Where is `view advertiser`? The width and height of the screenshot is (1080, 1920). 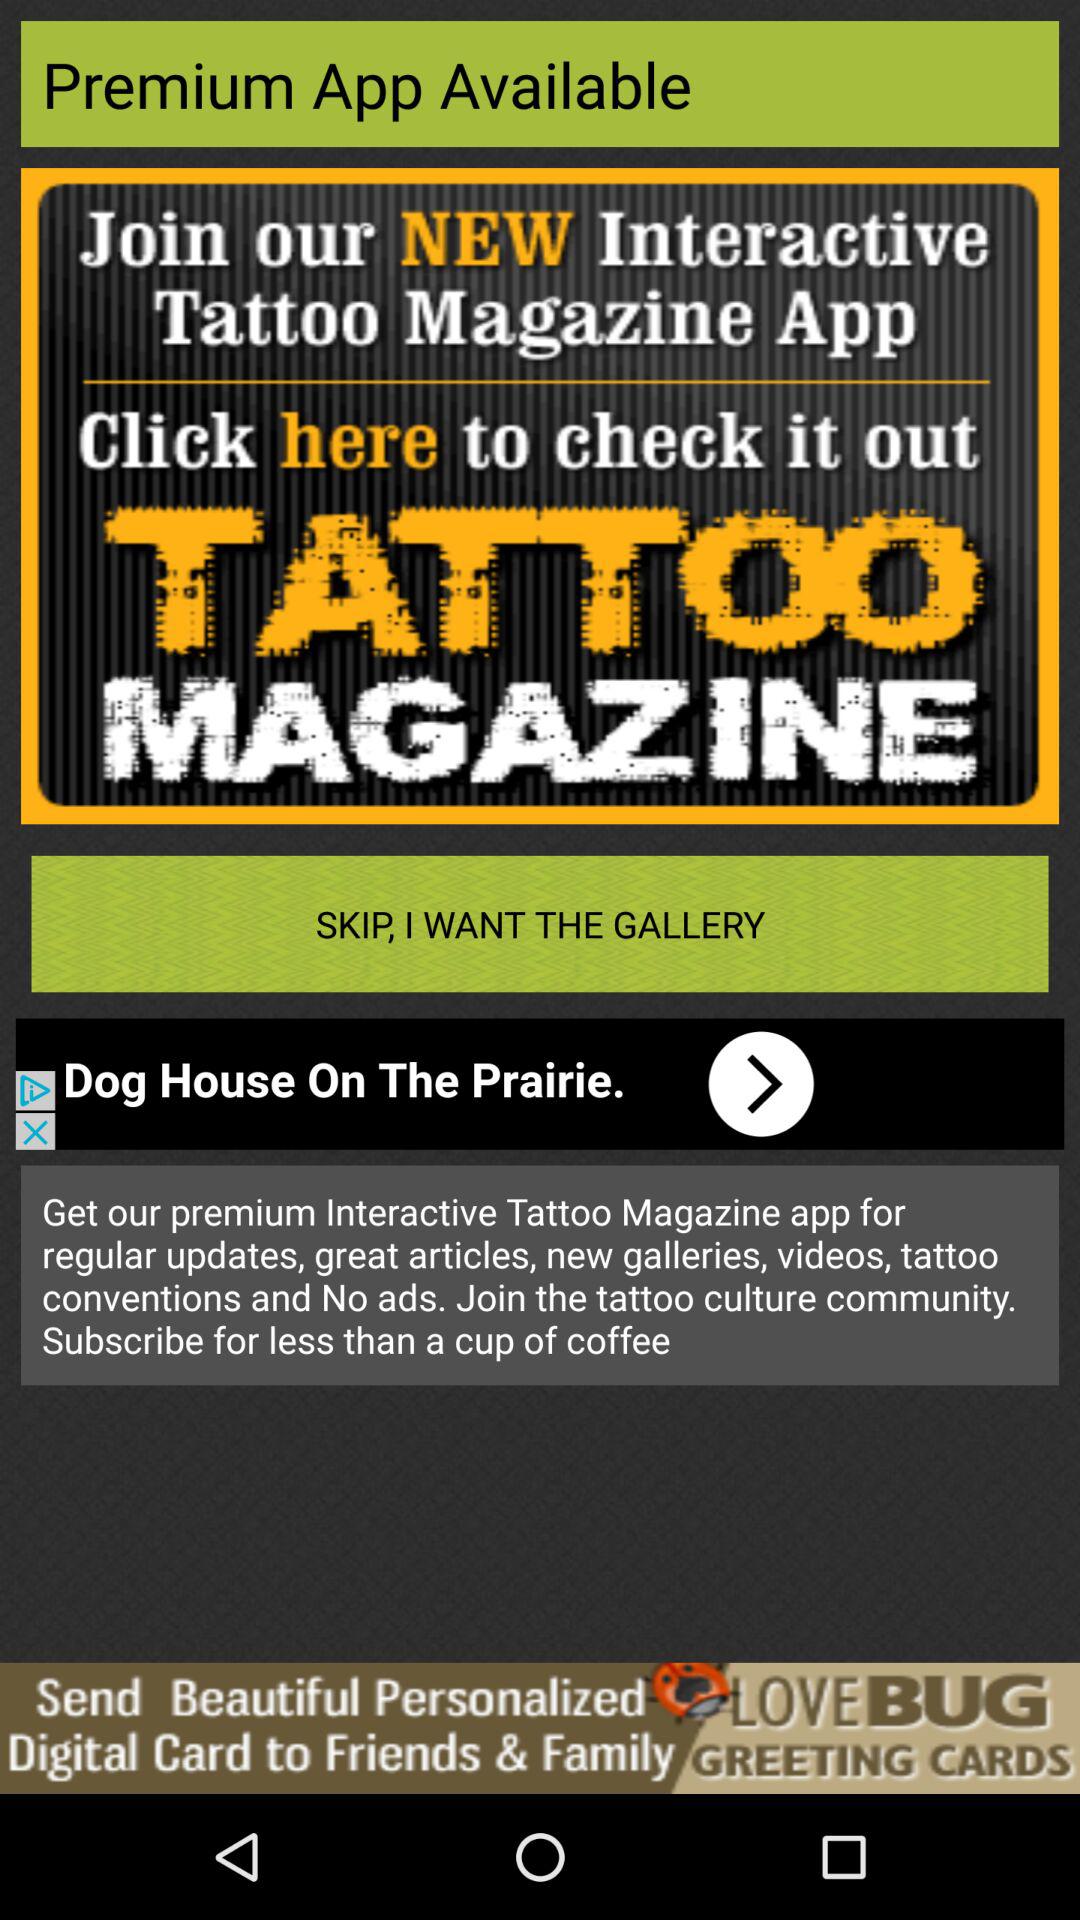
view advertiser is located at coordinates (540, 1728).